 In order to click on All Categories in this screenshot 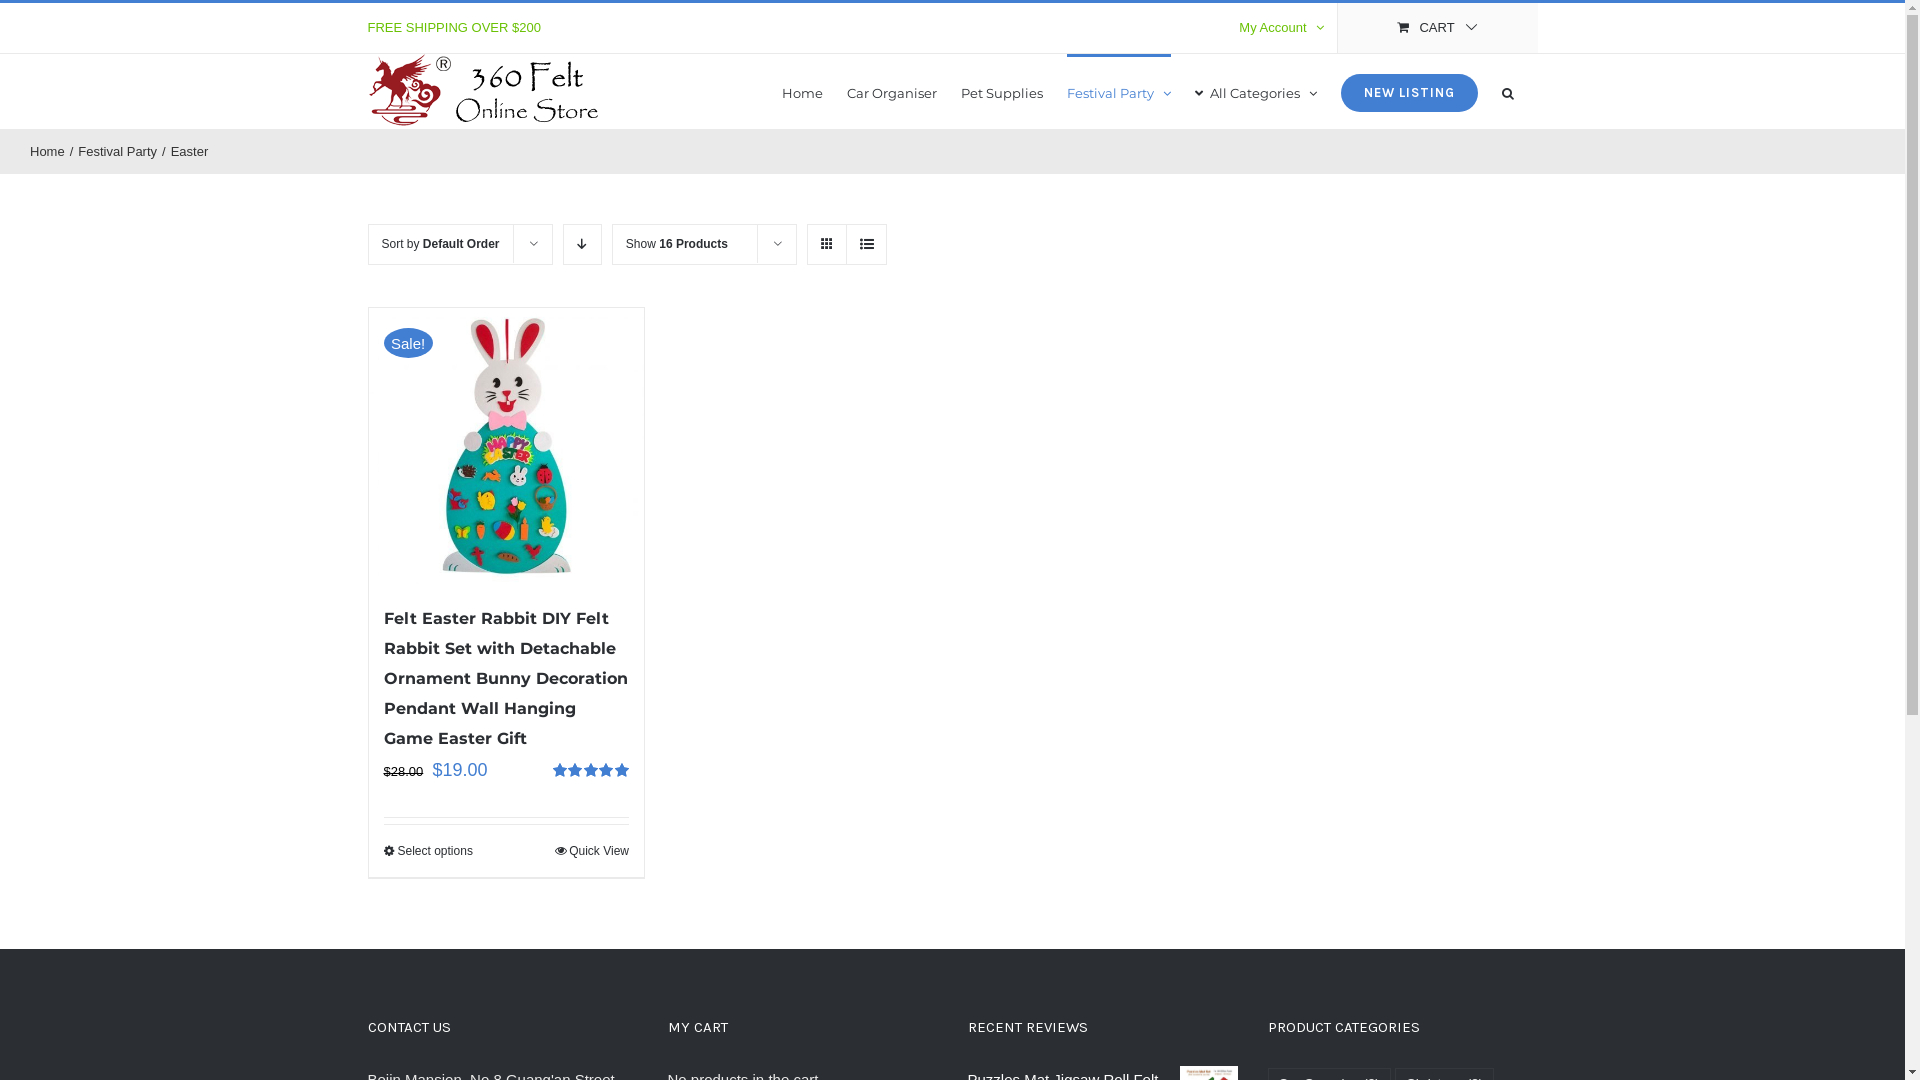, I will do `click(1256, 92)`.